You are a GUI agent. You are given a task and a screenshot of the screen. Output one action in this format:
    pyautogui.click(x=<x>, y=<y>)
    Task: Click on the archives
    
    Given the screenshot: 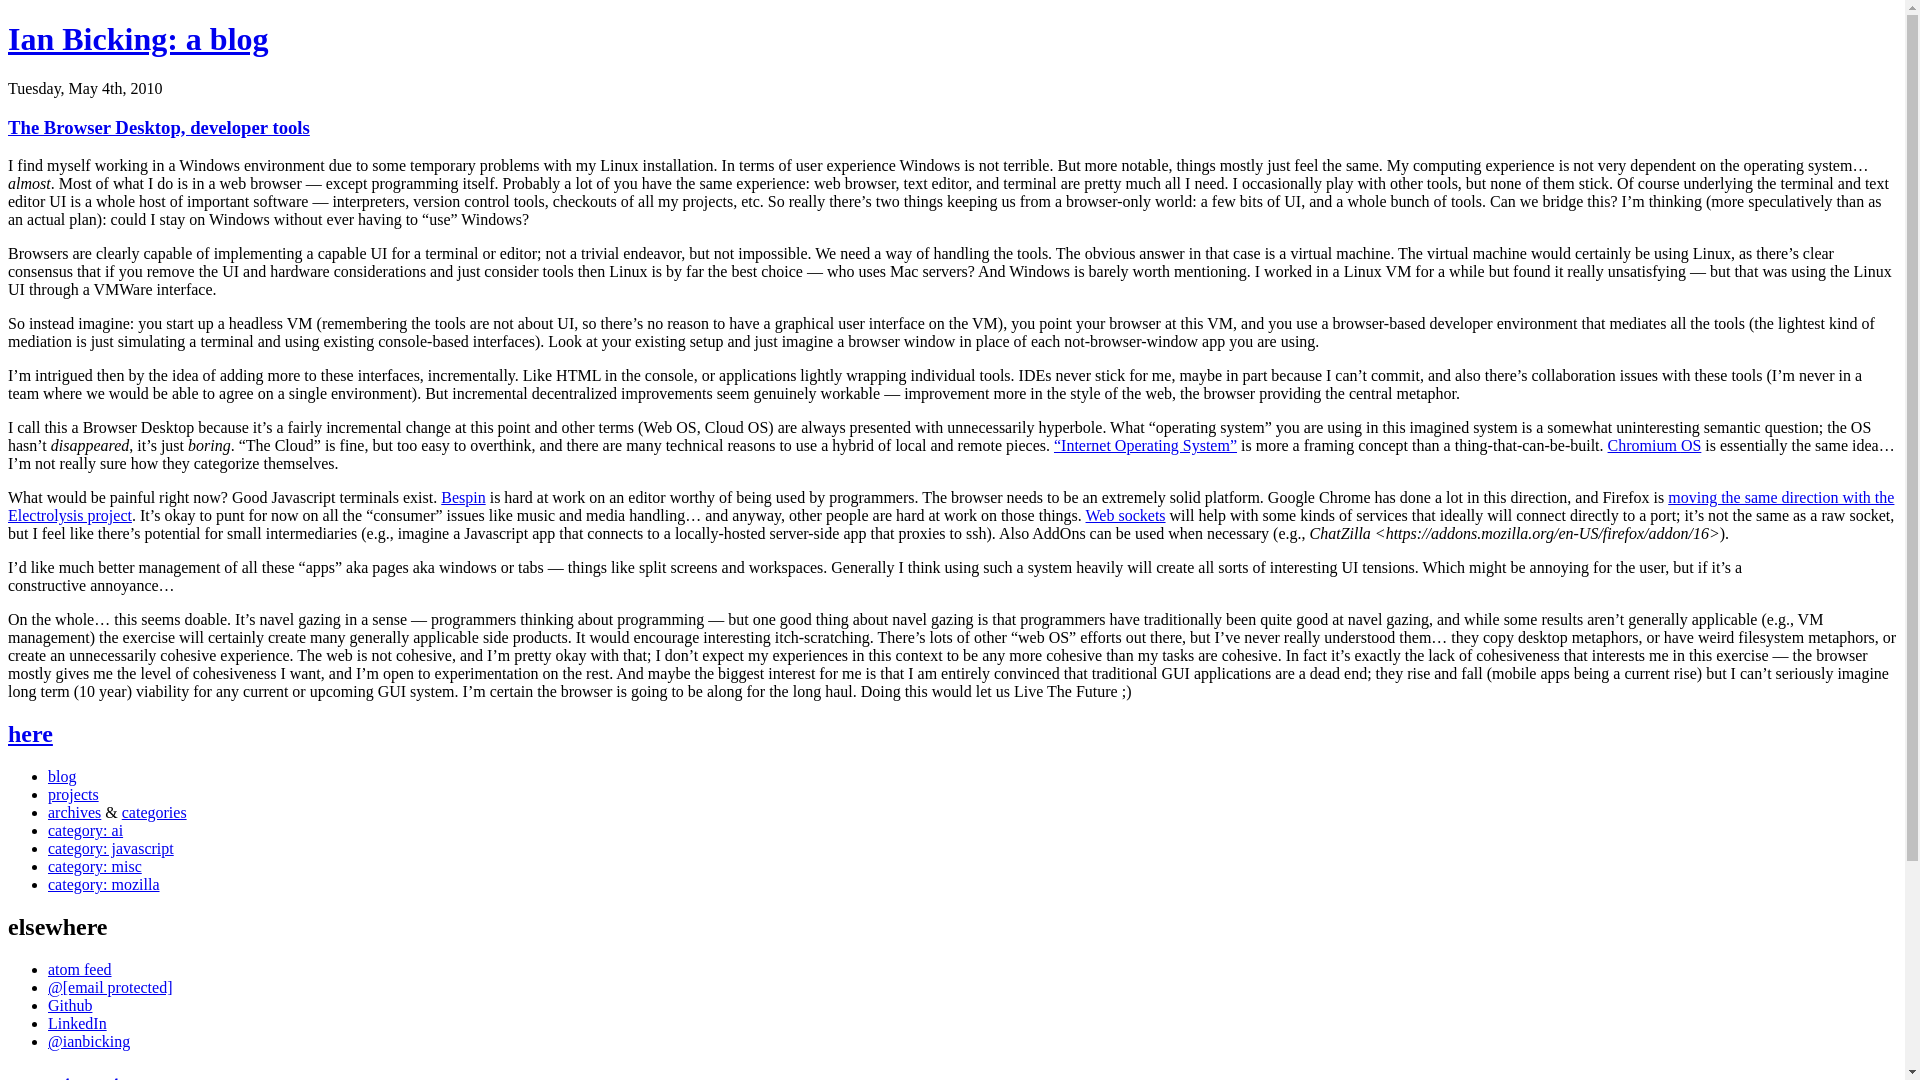 What is the action you would take?
    pyautogui.click(x=74, y=812)
    